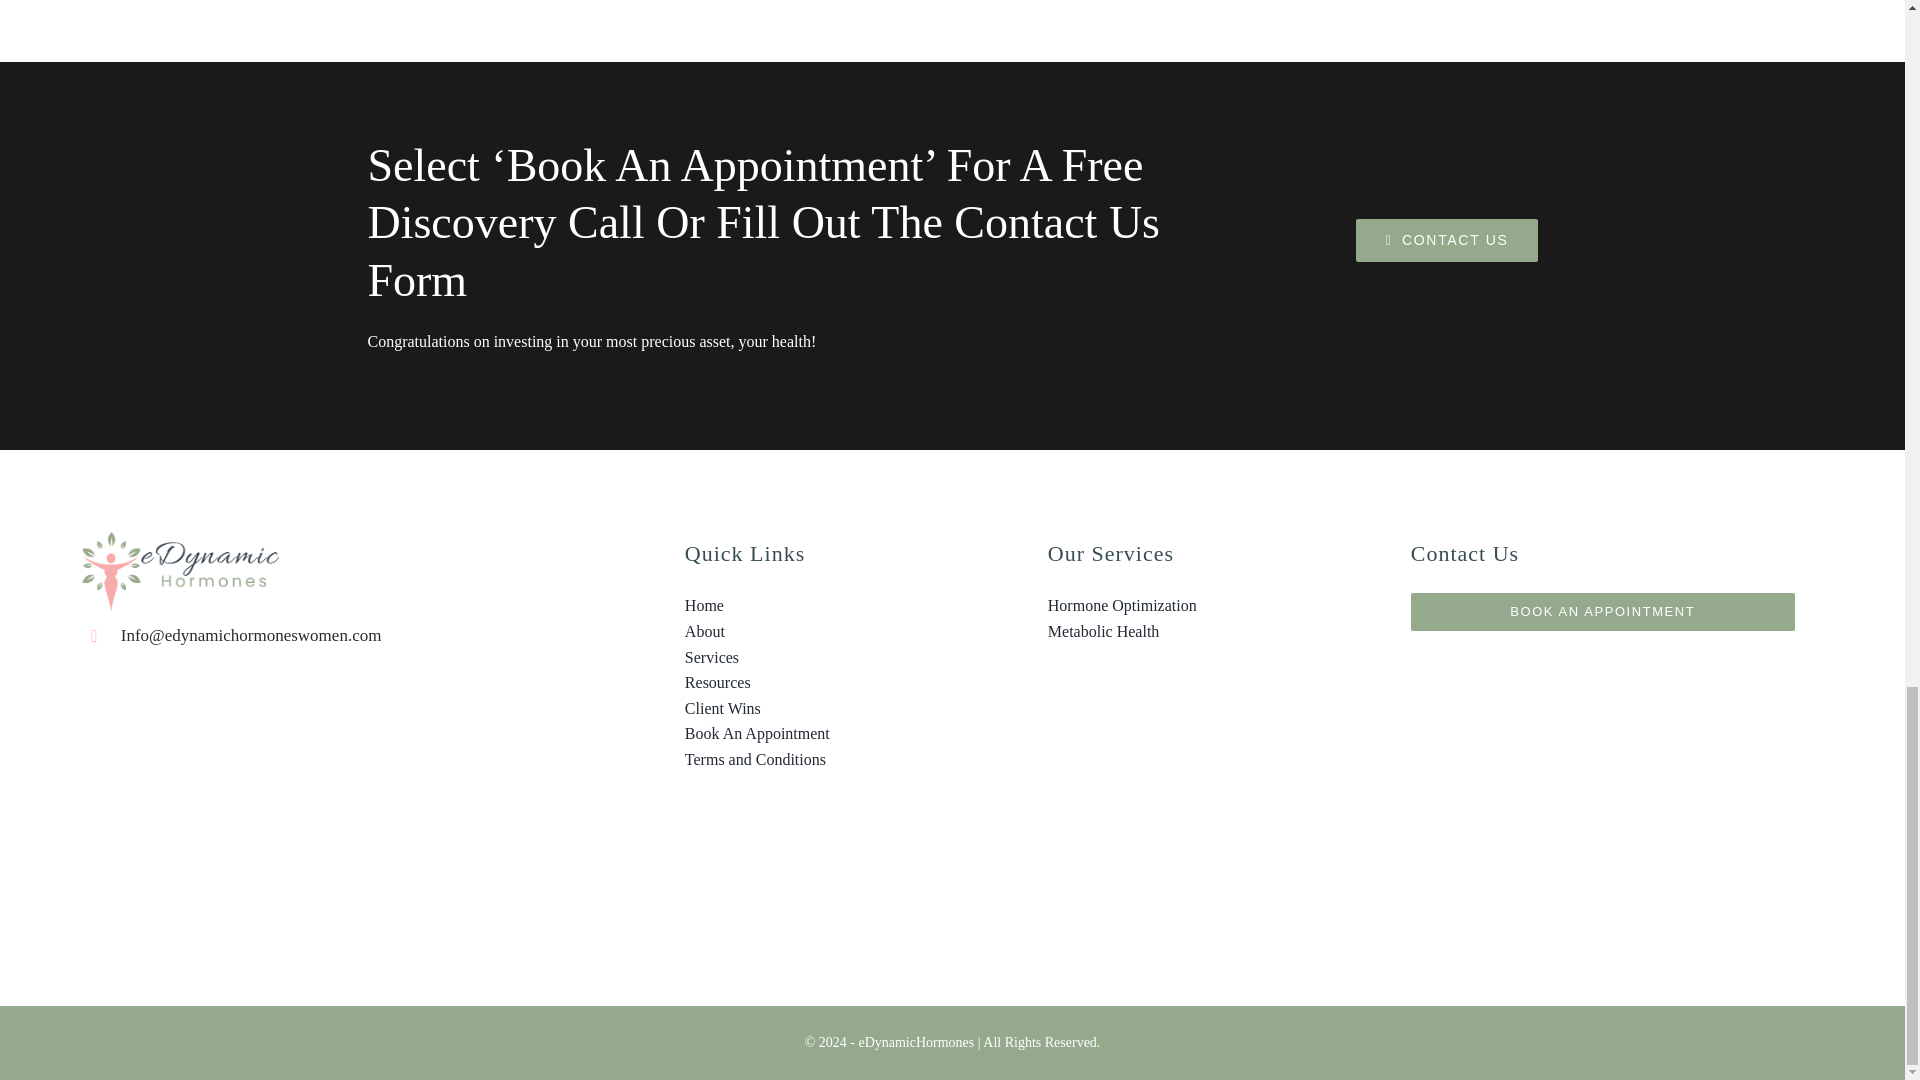  What do you see at coordinates (1446, 240) in the screenshot?
I see `Contact Us` at bounding box center [1446, 240].